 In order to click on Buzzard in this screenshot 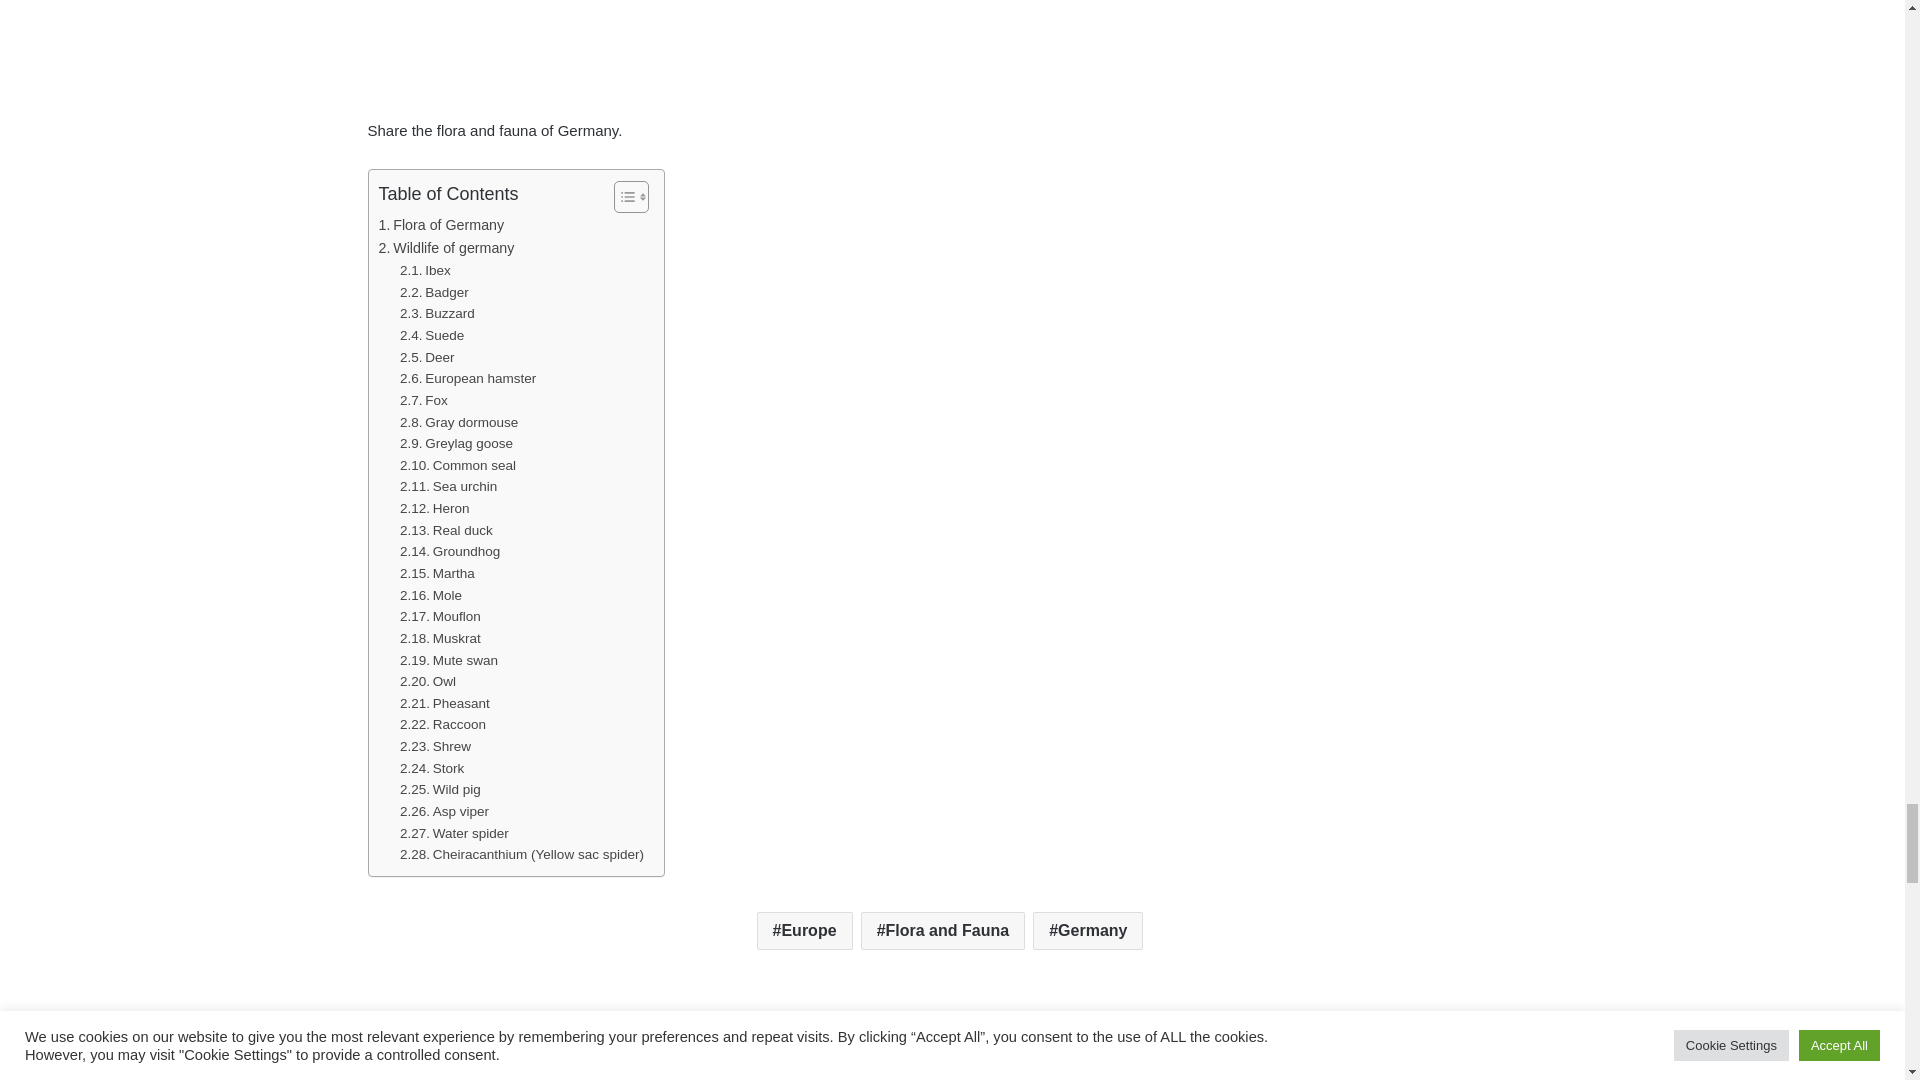, I will do `click(436, 314)`.